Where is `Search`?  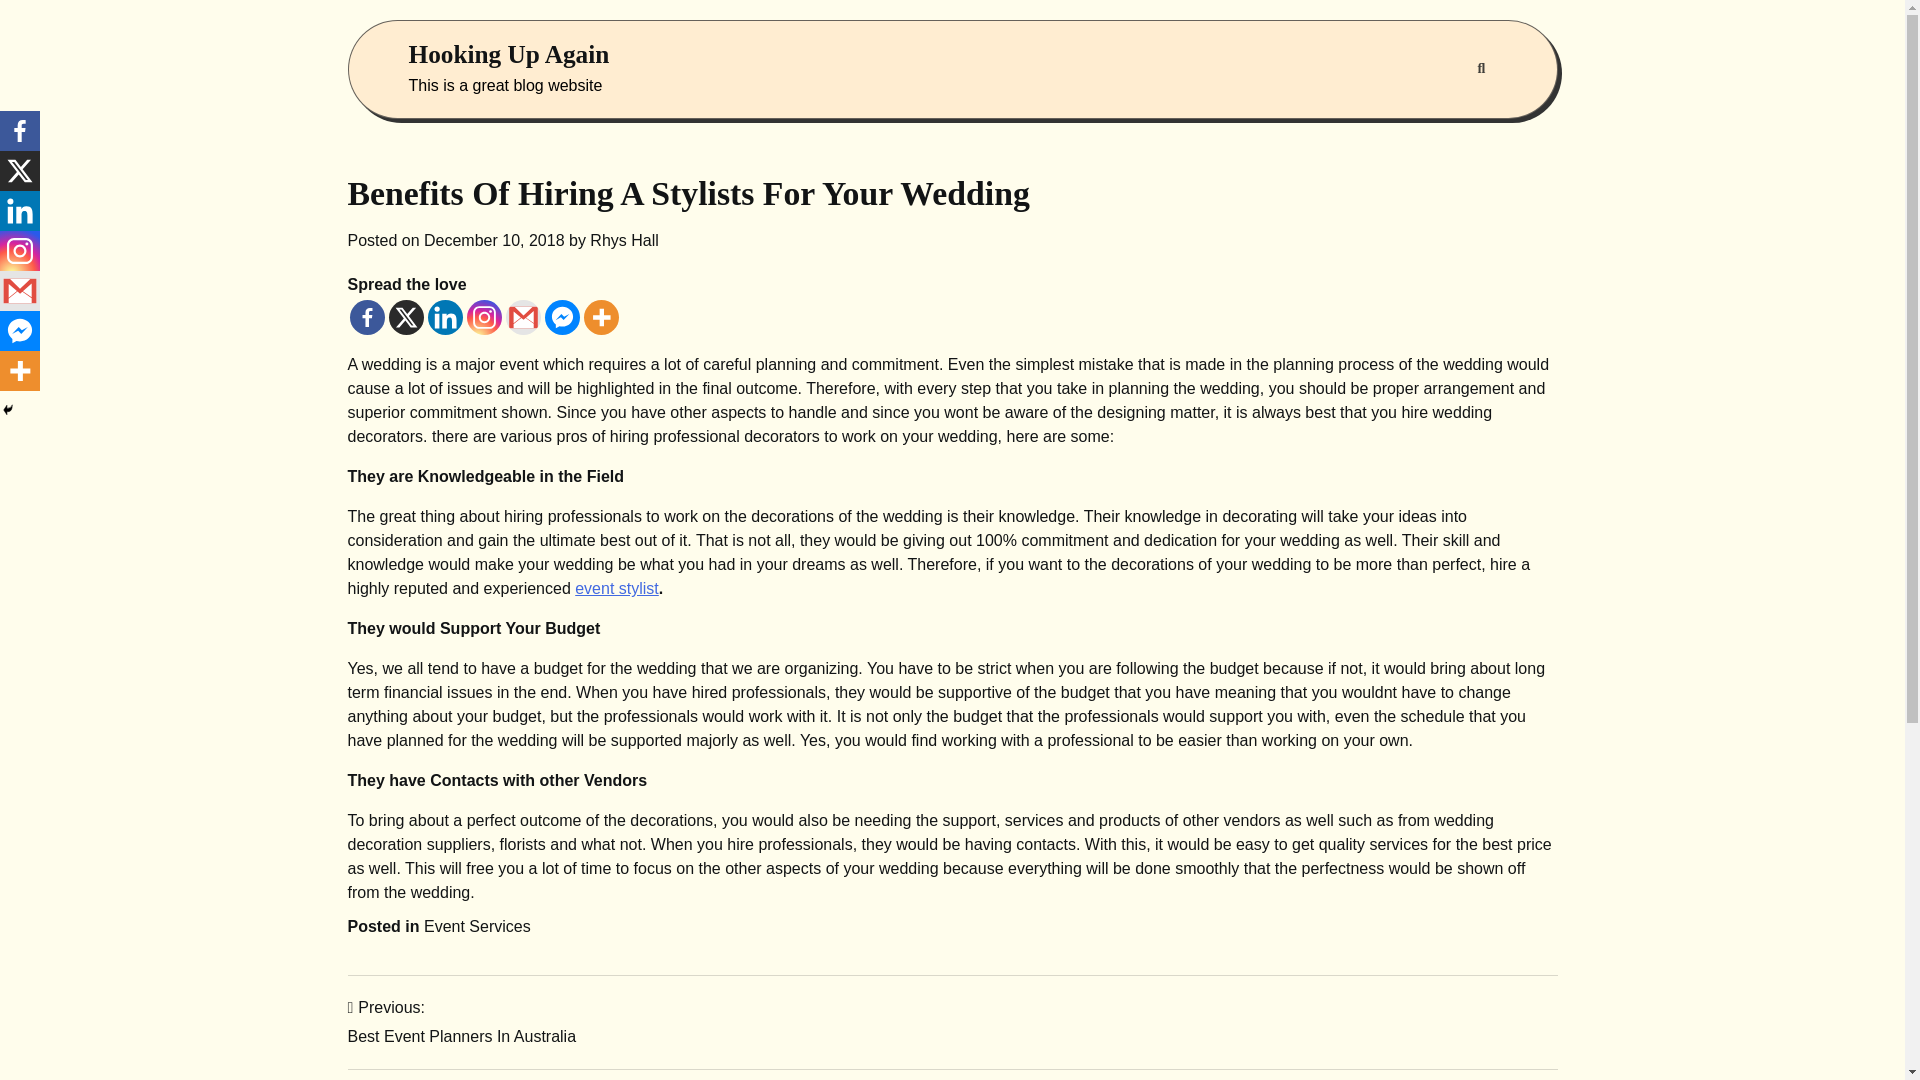
Search is located at coordinates (1480, 69).